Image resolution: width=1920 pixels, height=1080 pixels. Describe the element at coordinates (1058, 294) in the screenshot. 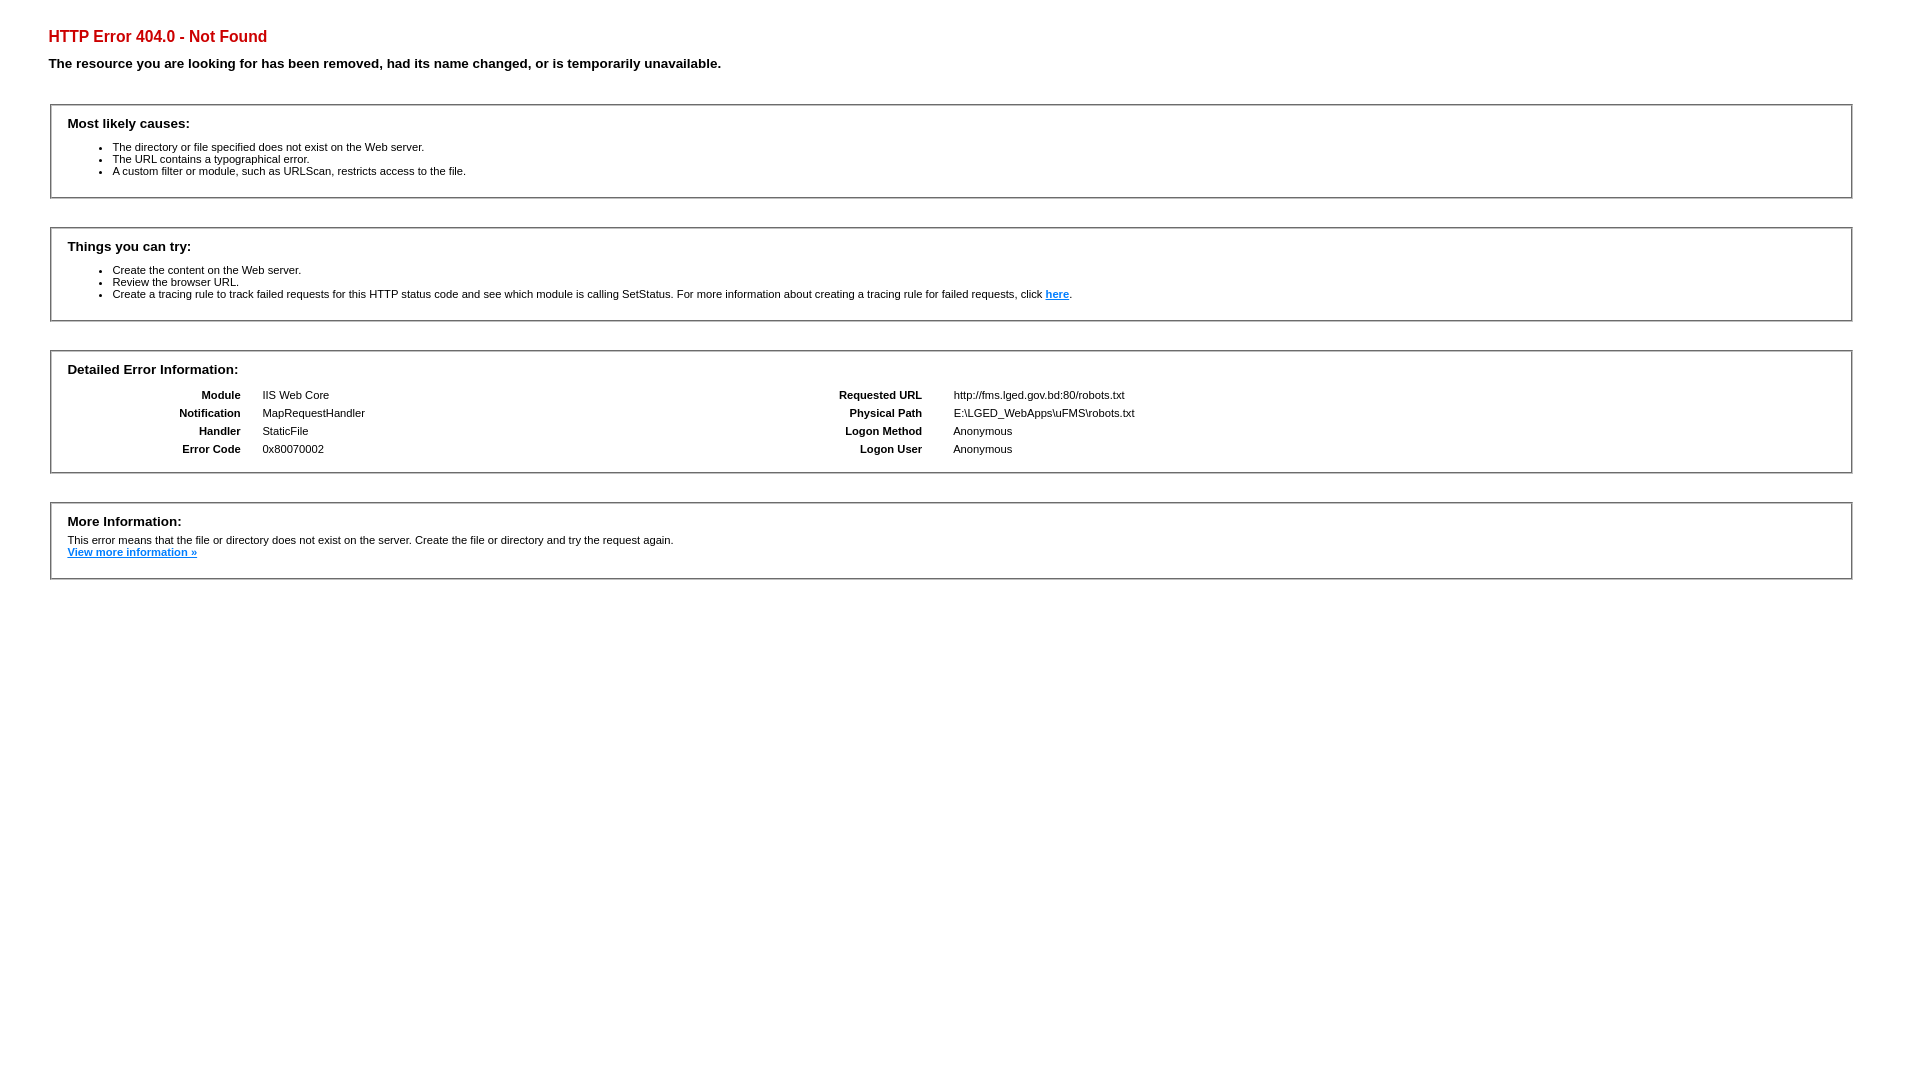

I see `here` at that location.